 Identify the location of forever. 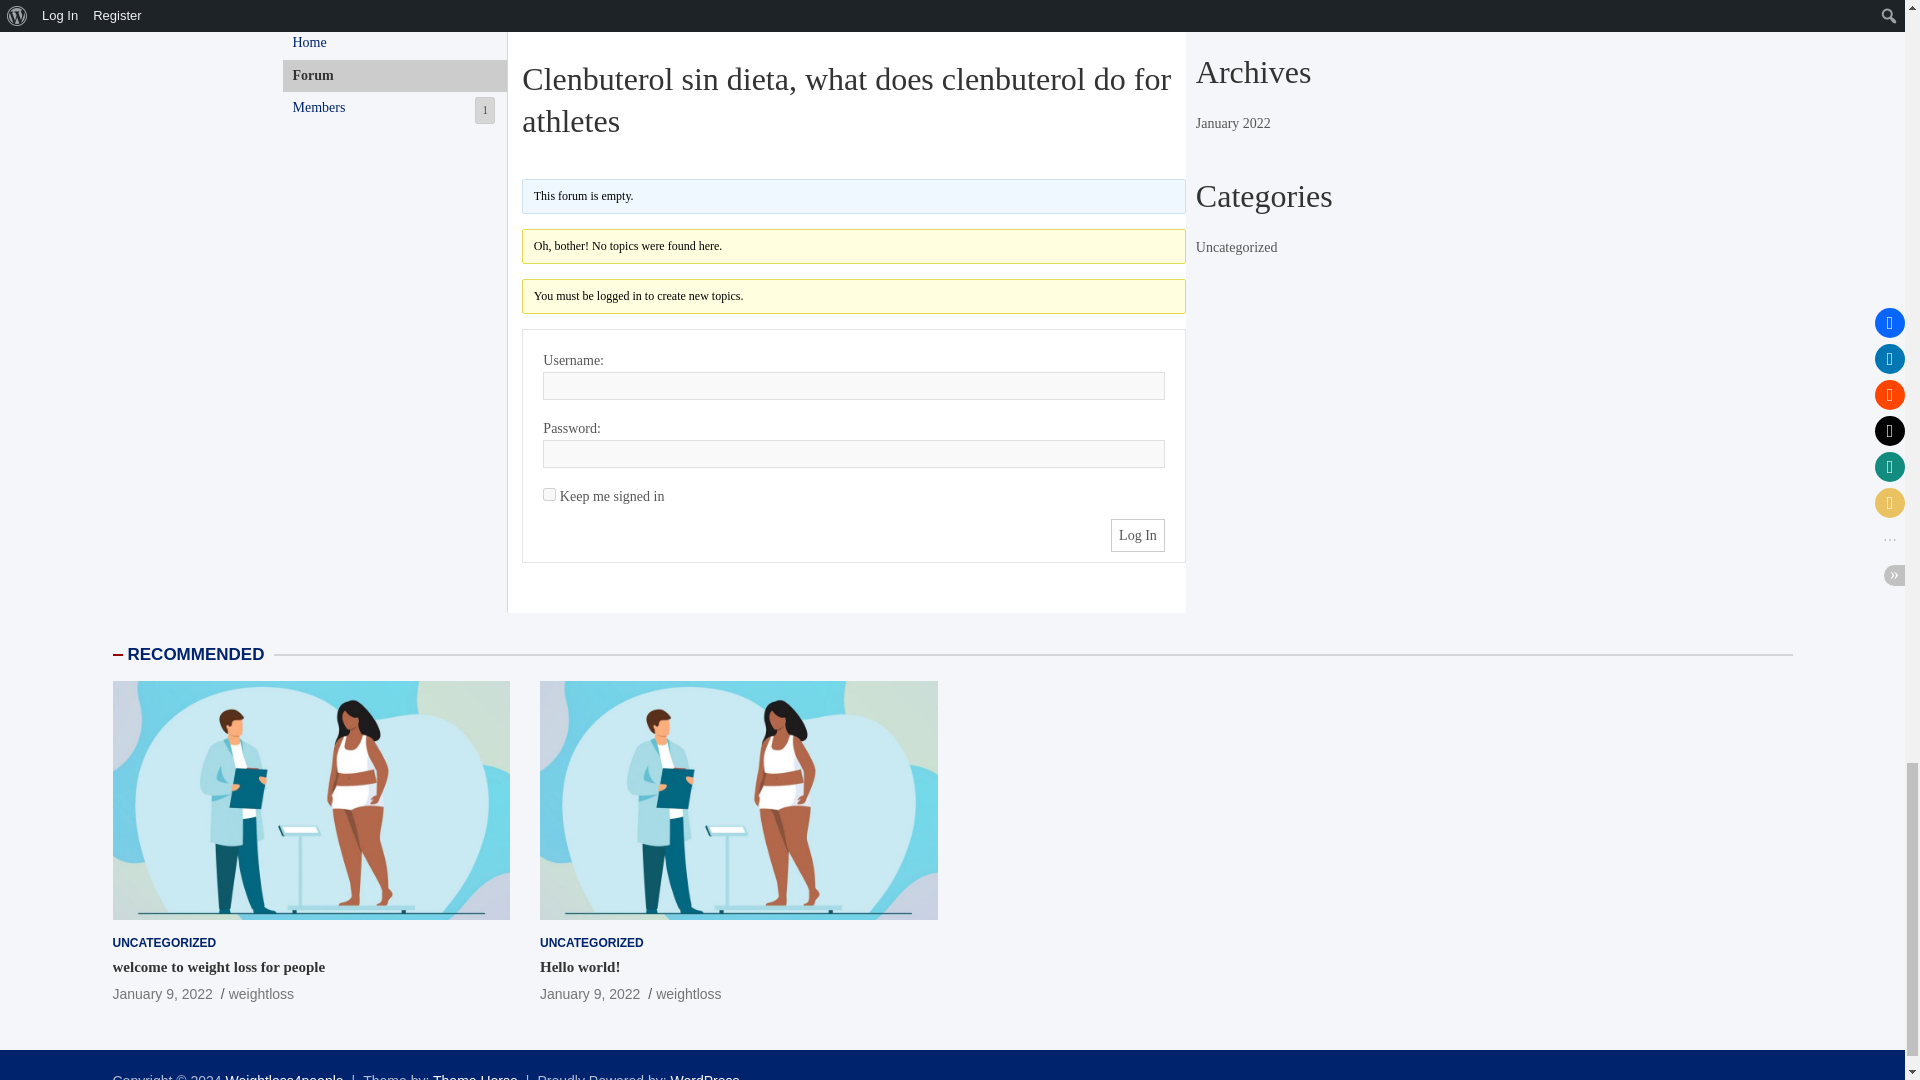
(1138, 535).